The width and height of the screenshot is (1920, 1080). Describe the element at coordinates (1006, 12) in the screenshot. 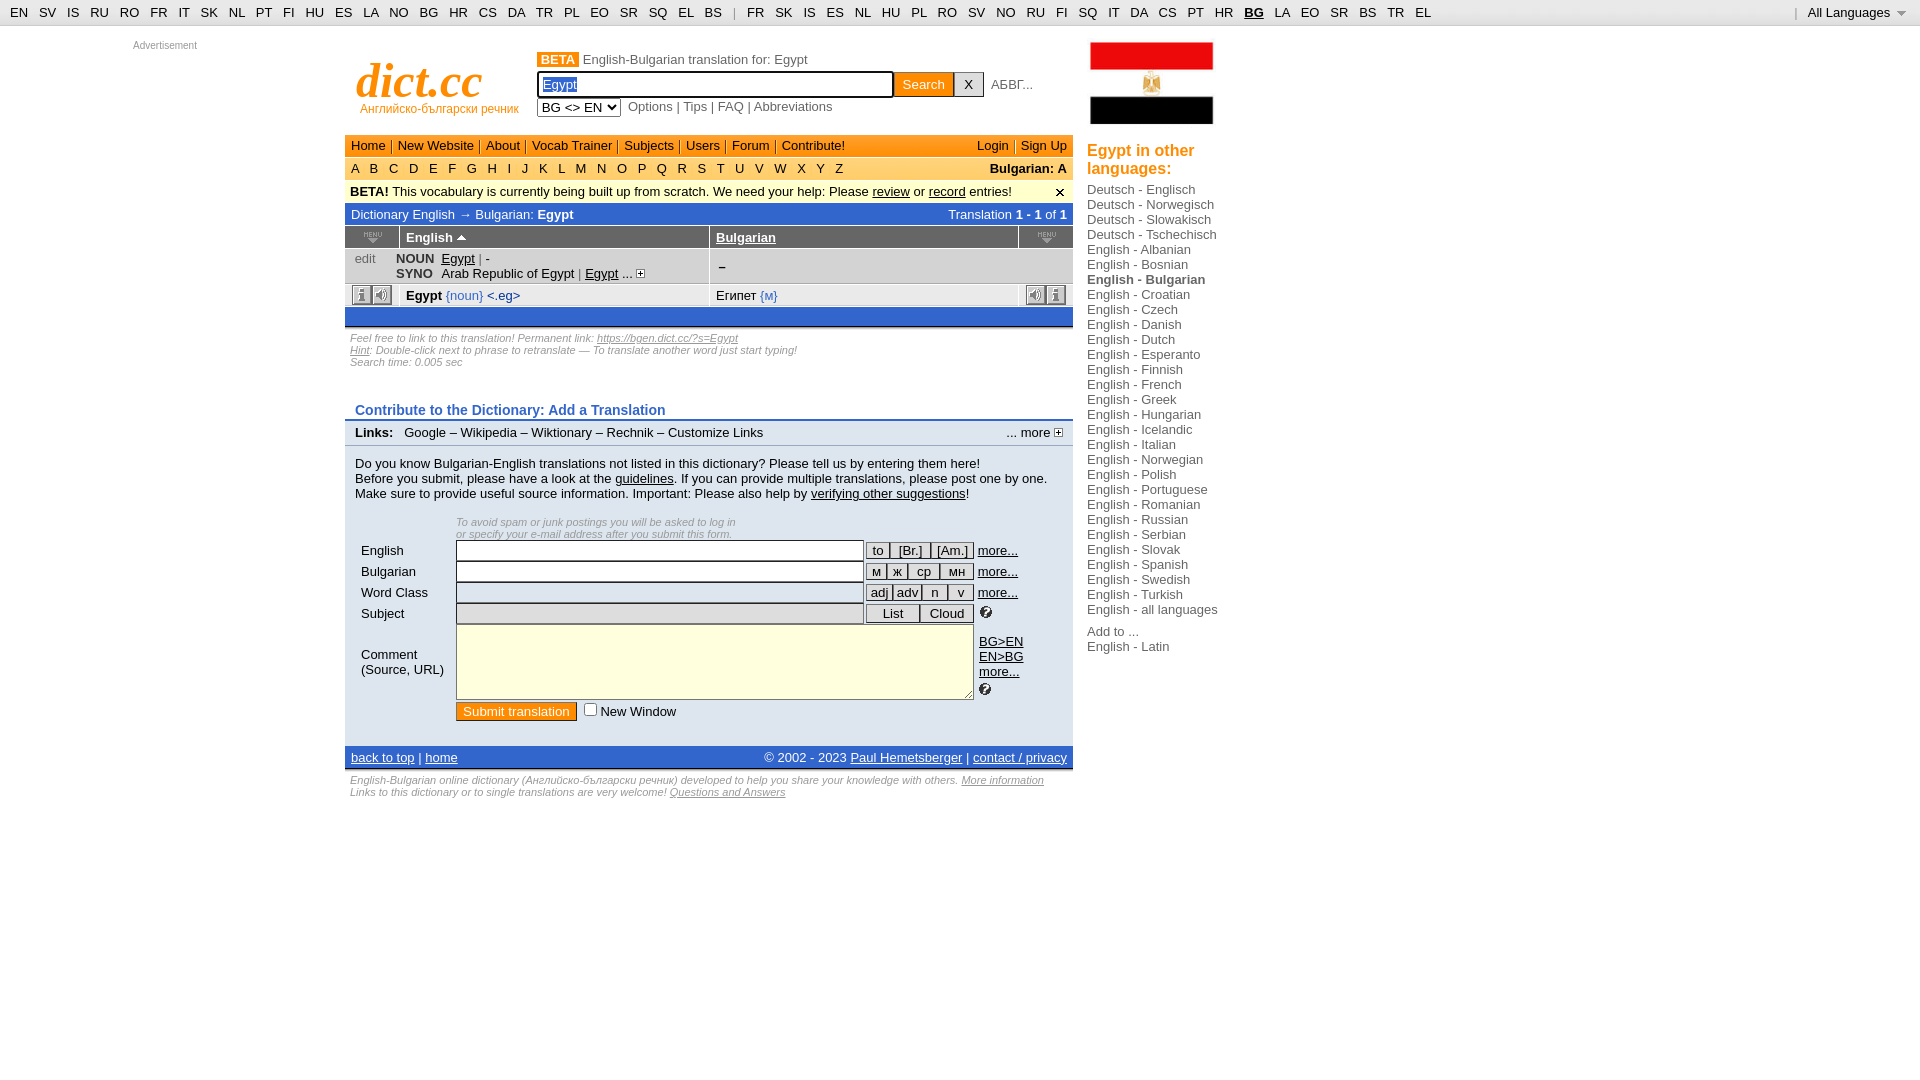

I see `NO` at that location.